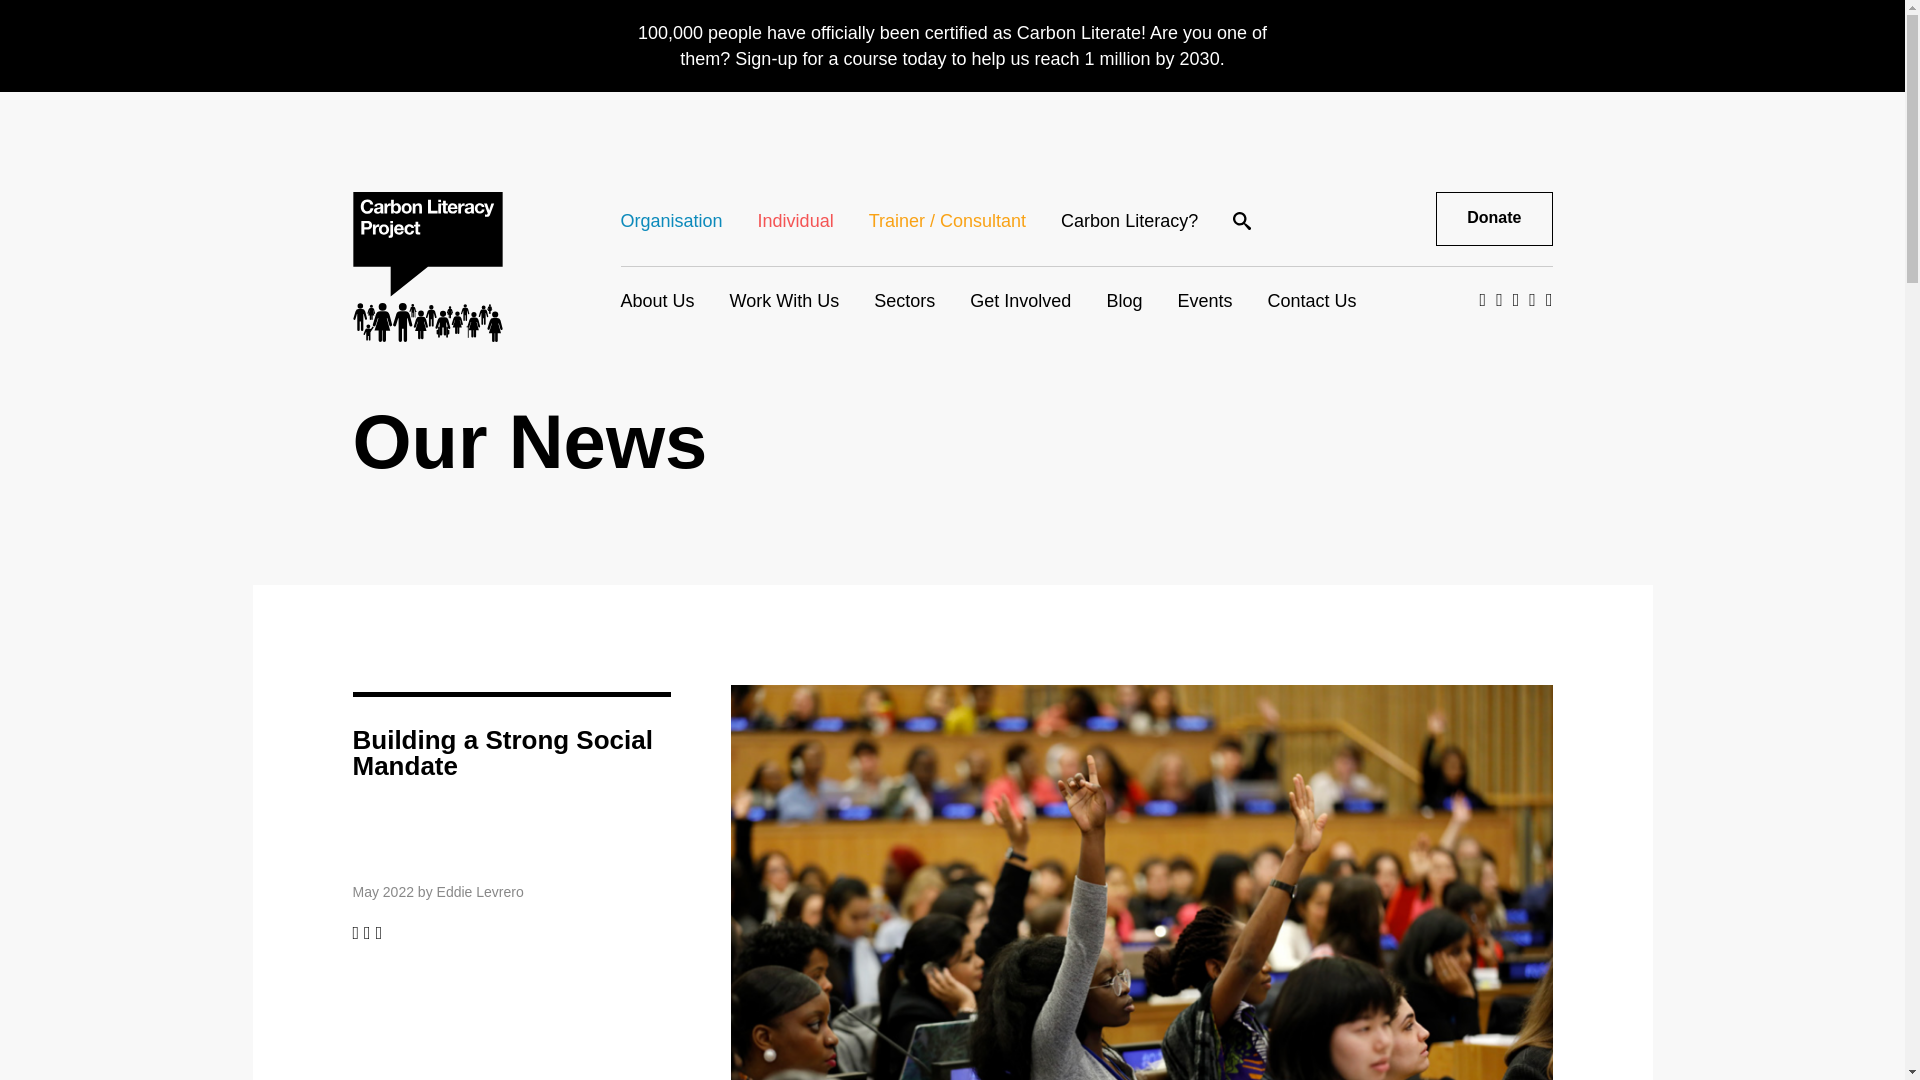  I want to click on Get Involved, so click(1020, 300).